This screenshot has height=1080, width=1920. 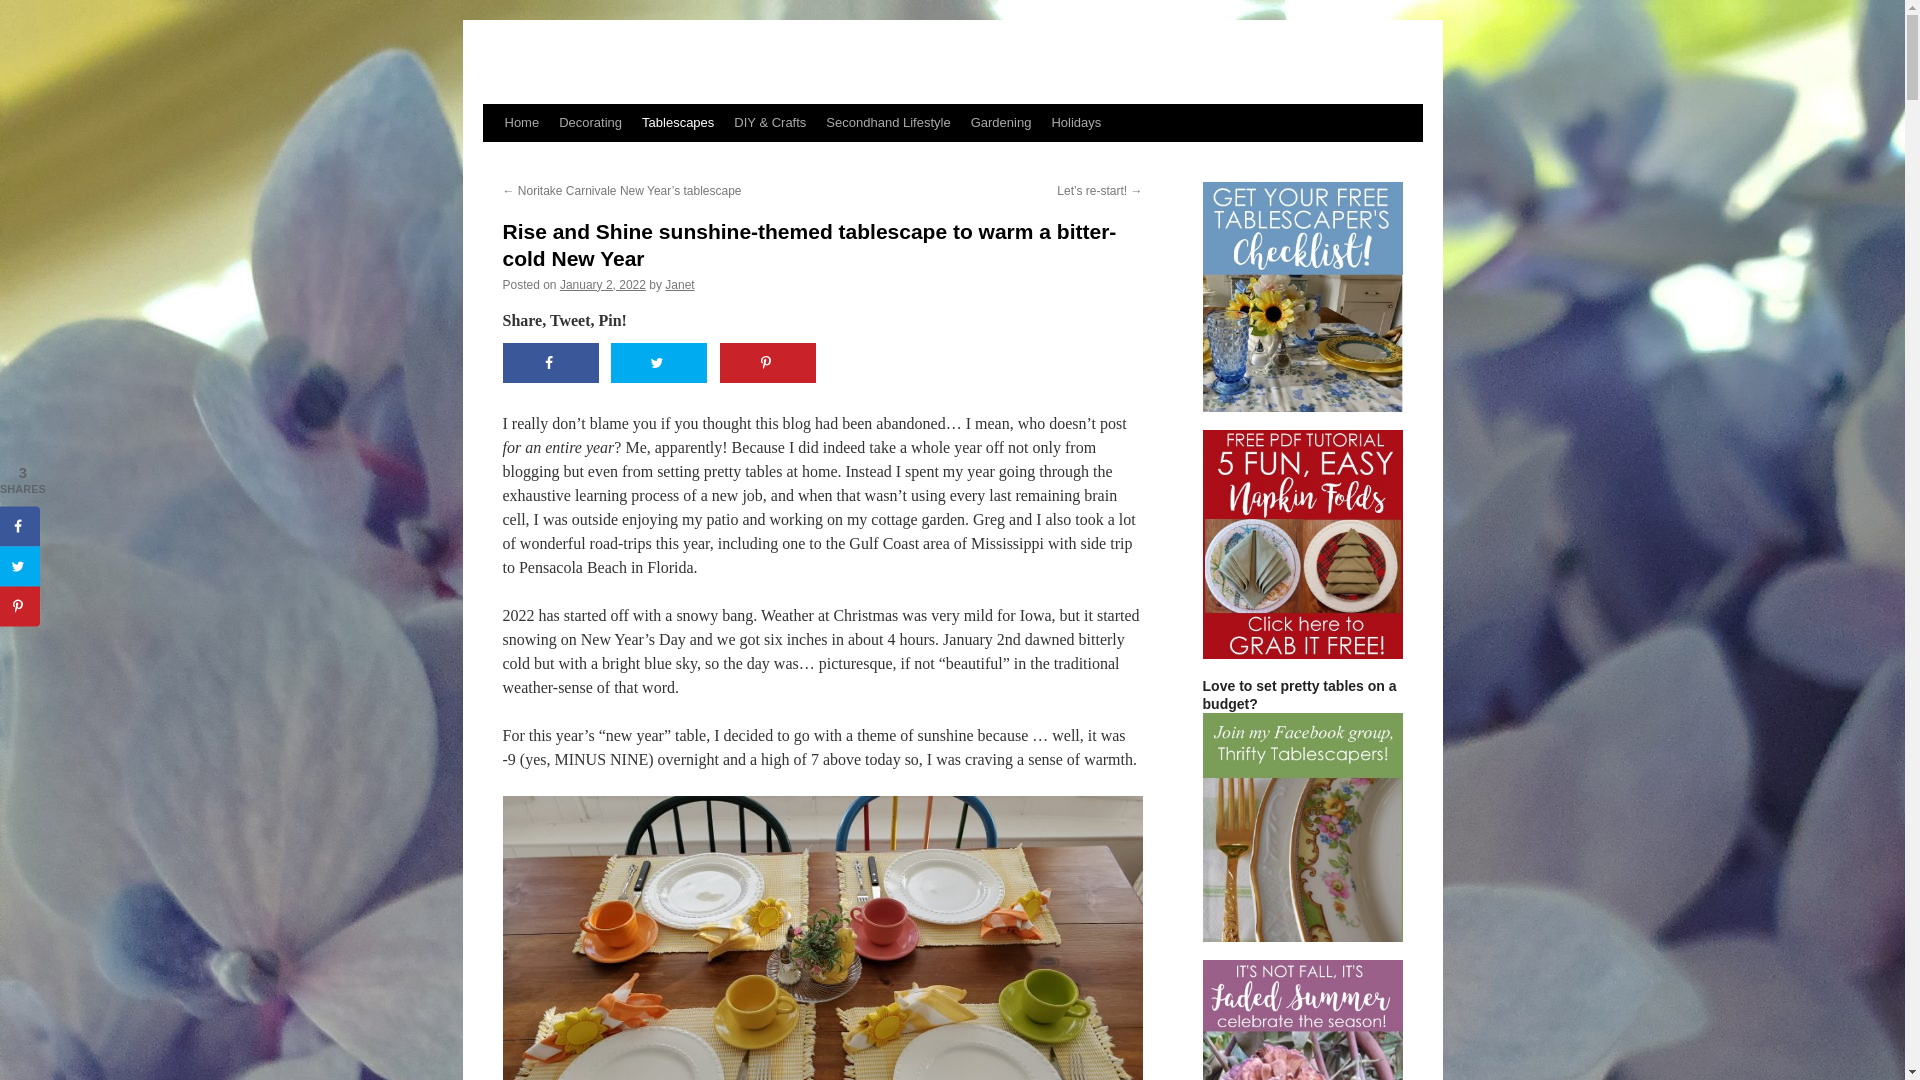 What do you see at coordinates (590, 122) in the screenshot?
I see `Decorating` at bounding box center [590, 122].